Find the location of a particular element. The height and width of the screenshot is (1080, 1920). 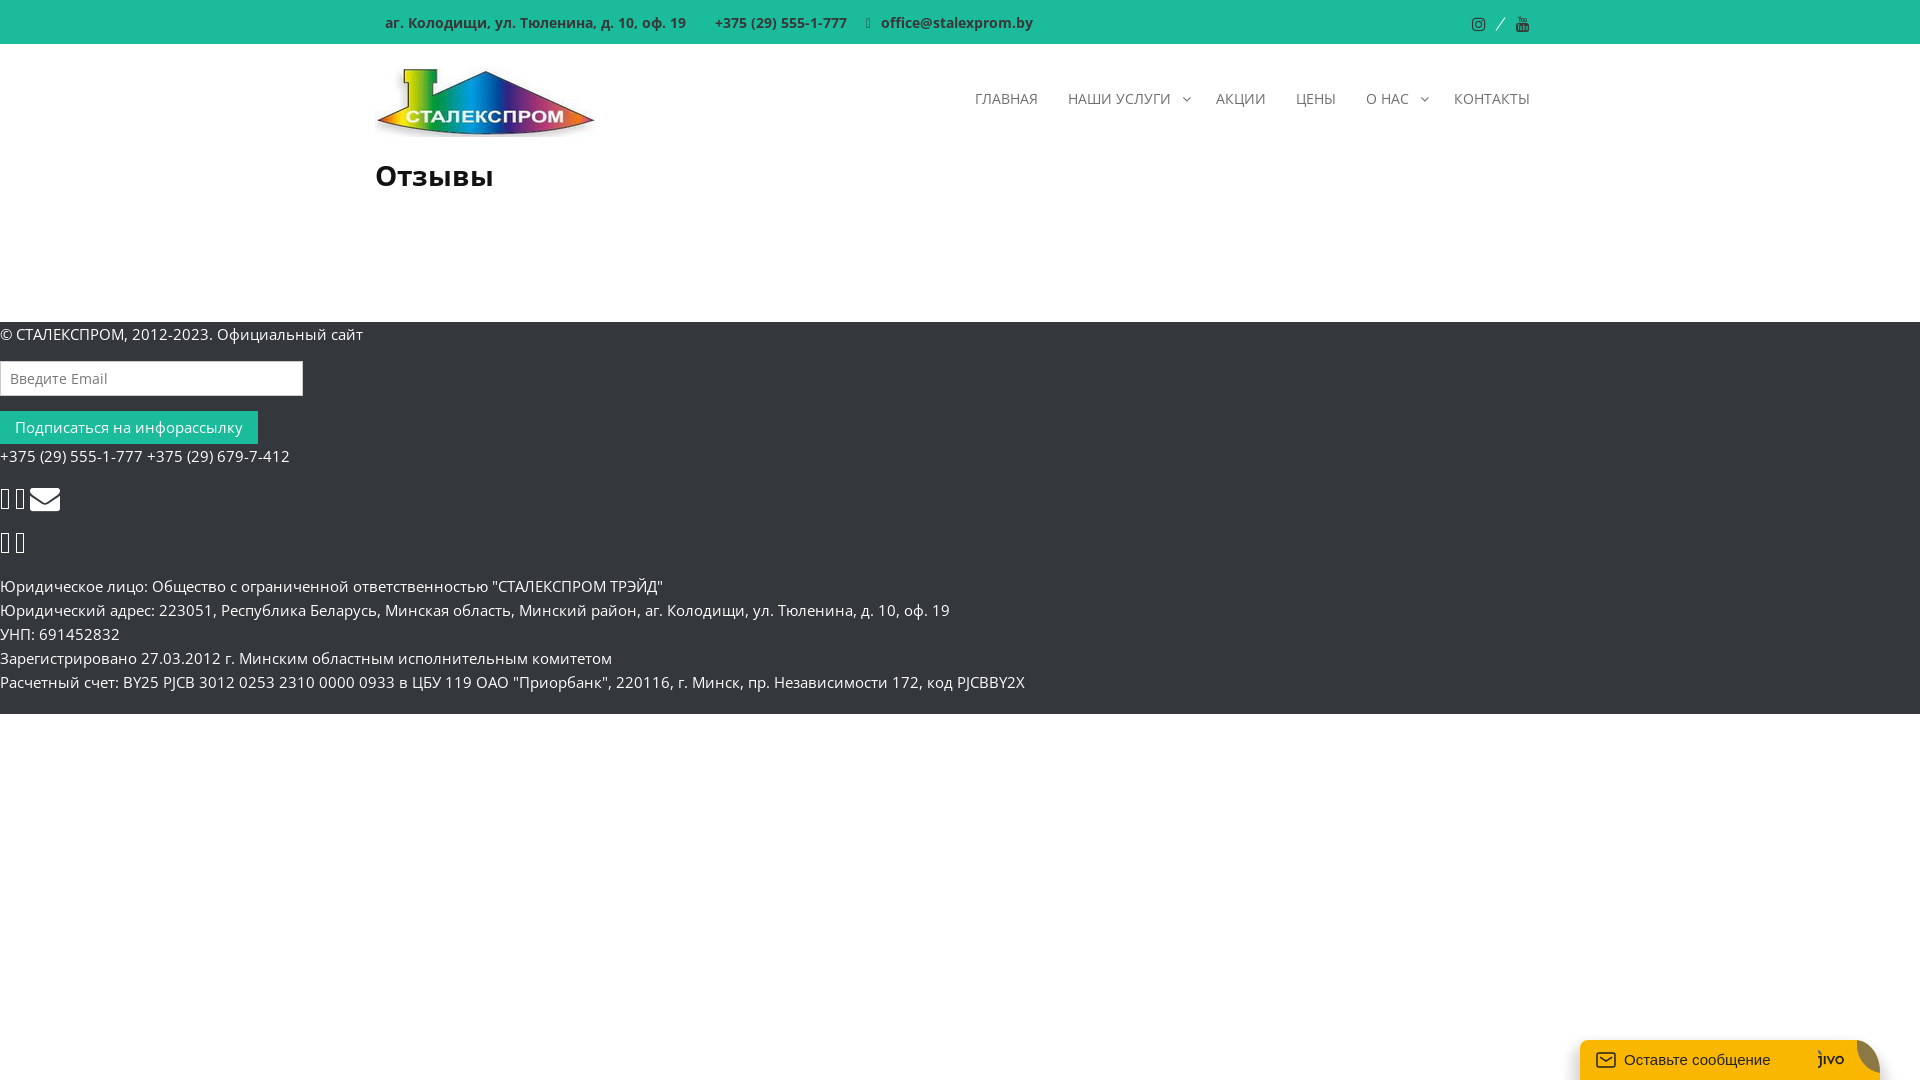

+375 (29) 679-7-412 is located at coordinates (218, 456).